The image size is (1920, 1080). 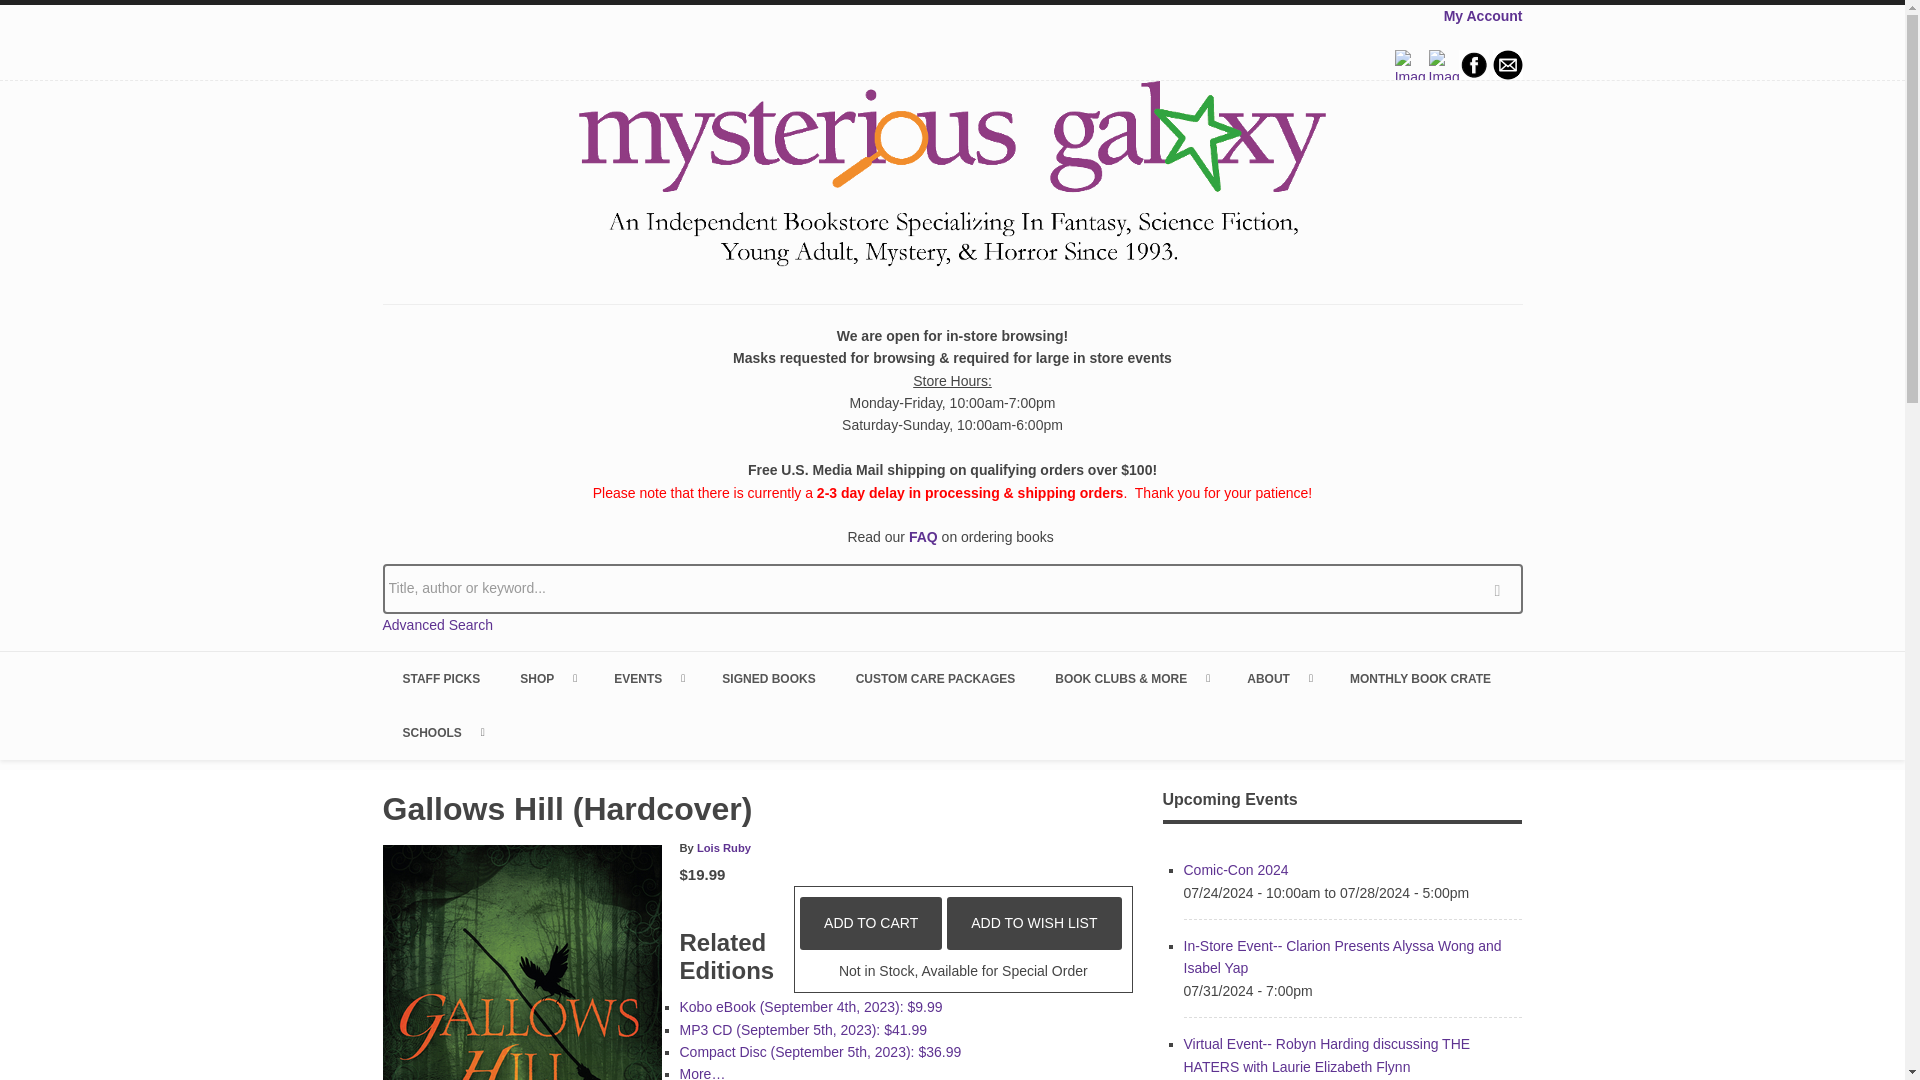 What do you see at coordinates (438, 624) in the screenshot?
I see `Advanced Search` at bounding box center [438, 624].